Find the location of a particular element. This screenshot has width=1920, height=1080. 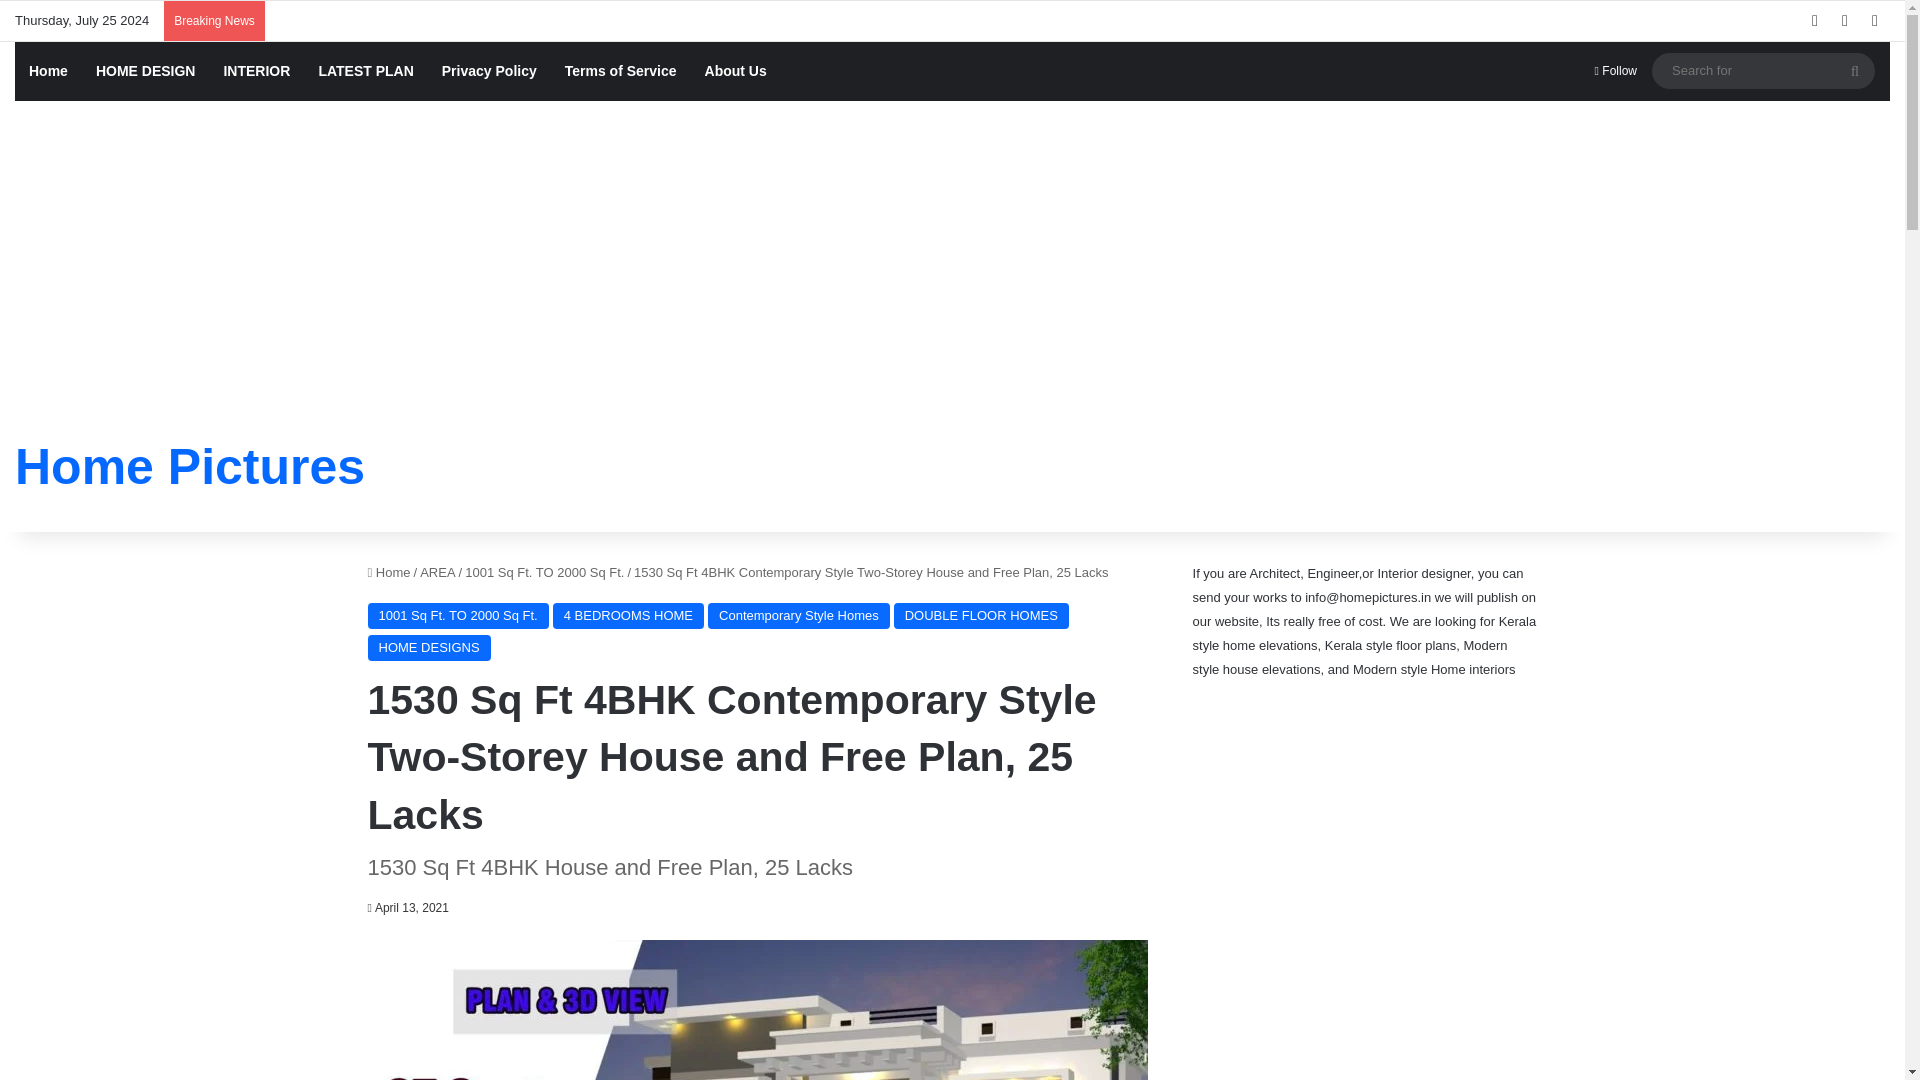

AREA is located at coordinates (438, 572).